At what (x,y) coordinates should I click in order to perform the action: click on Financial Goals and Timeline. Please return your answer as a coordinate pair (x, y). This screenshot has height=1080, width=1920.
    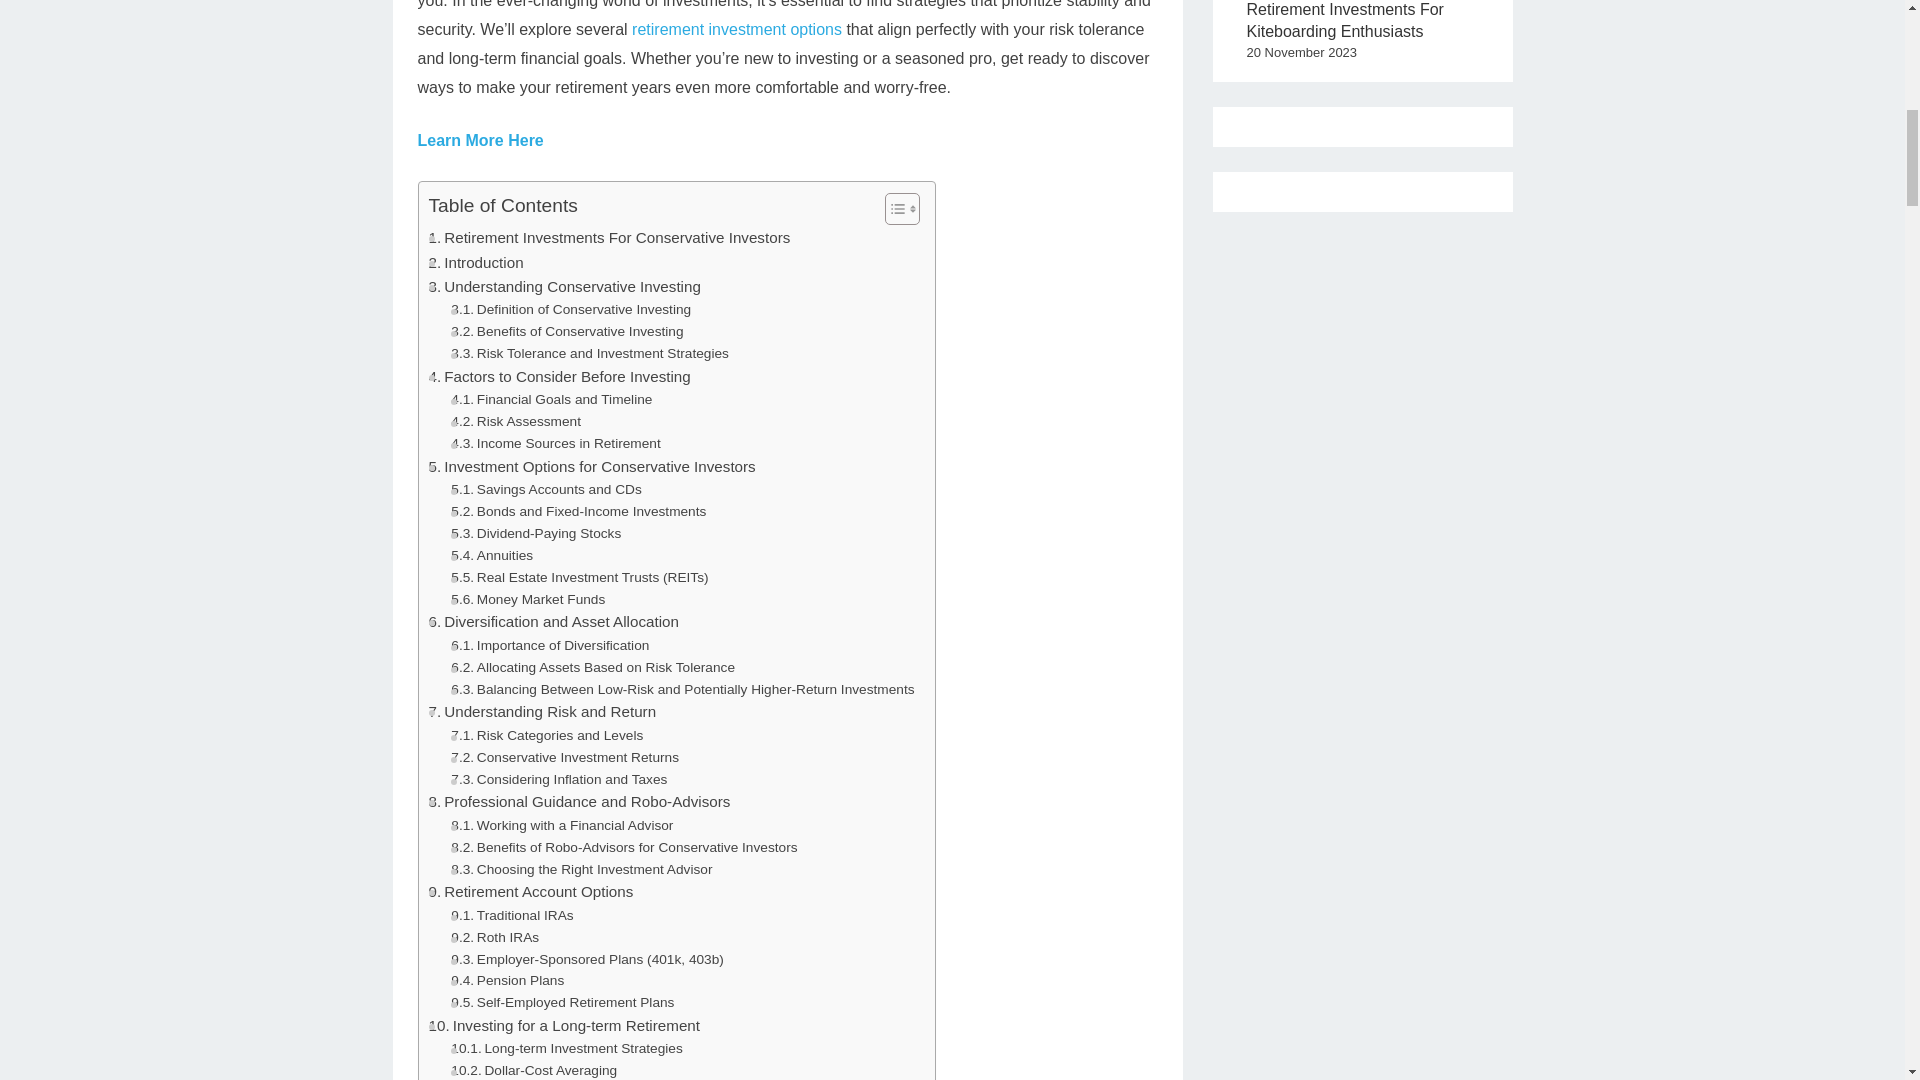
    Looking at the image, I should click on (552, 400).